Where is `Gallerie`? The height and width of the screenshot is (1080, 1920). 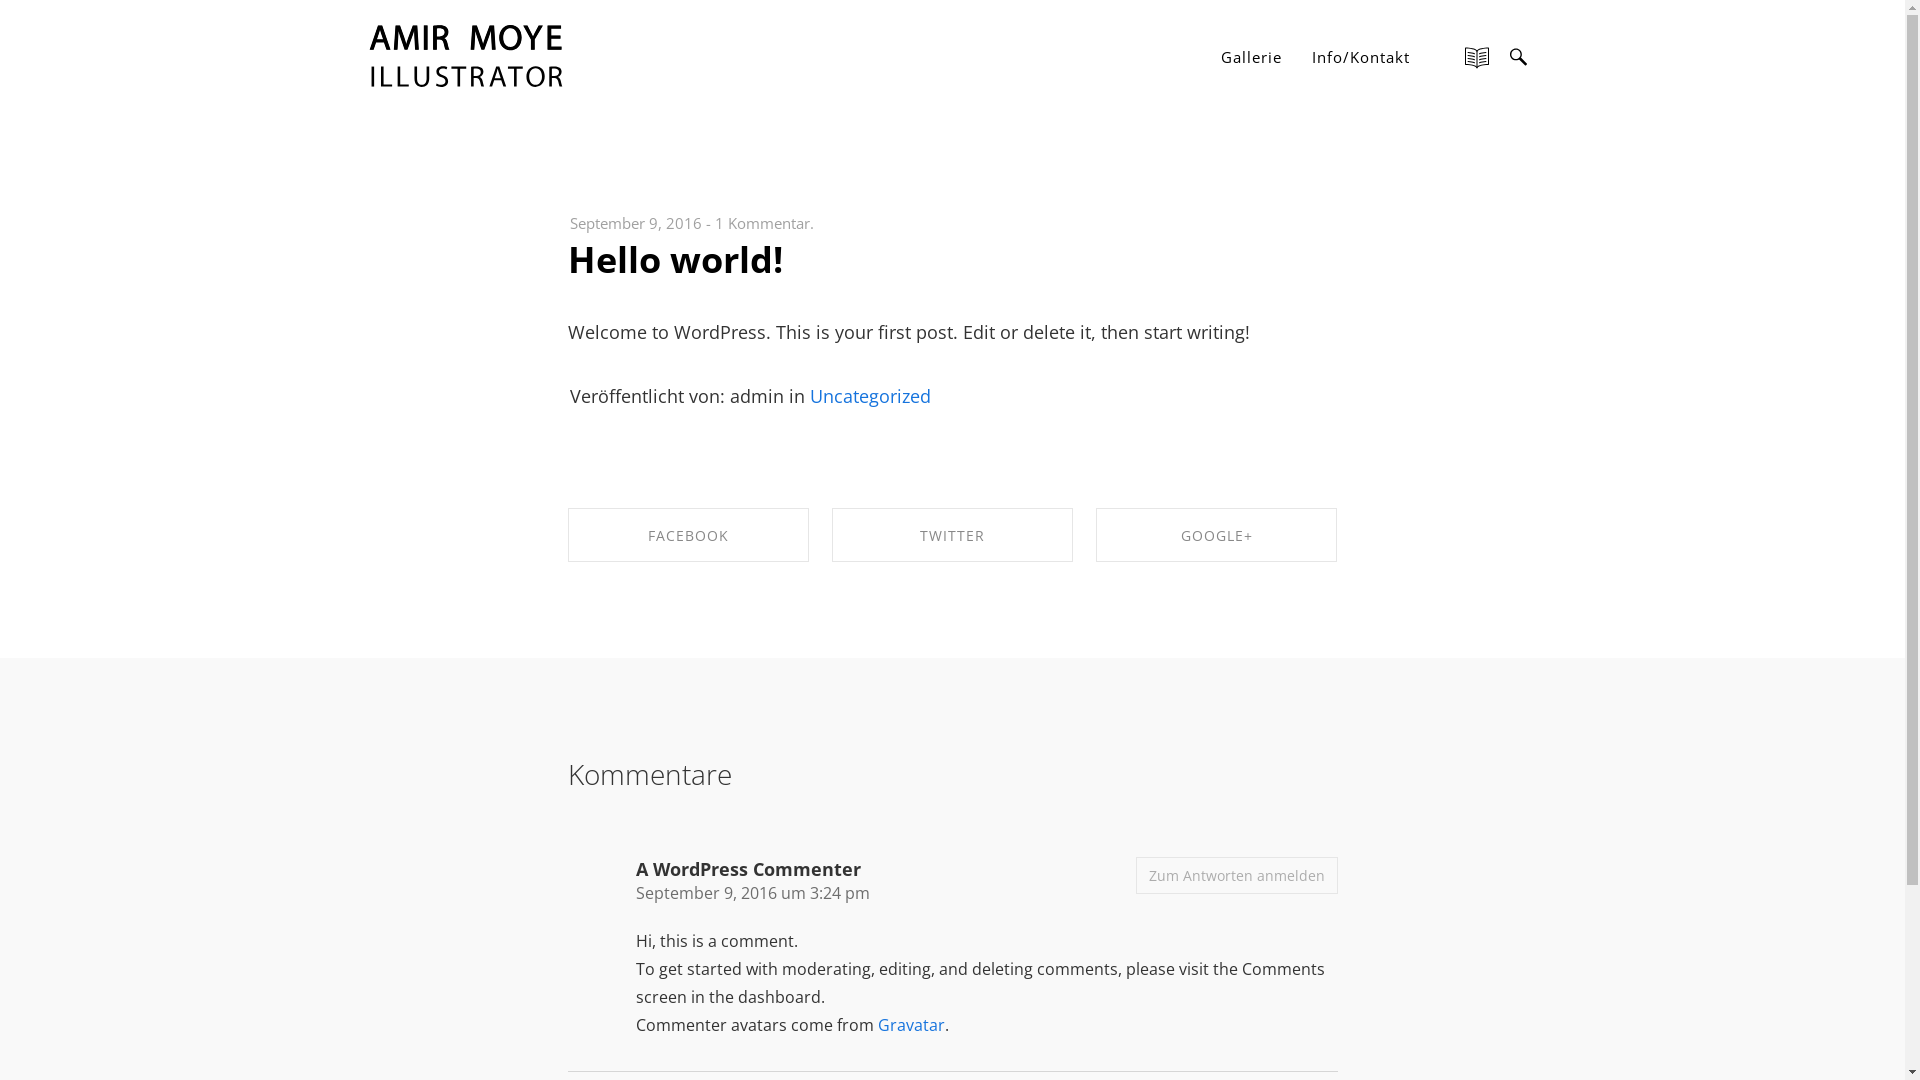 Gallerie is located at coordinates (1252, 57).